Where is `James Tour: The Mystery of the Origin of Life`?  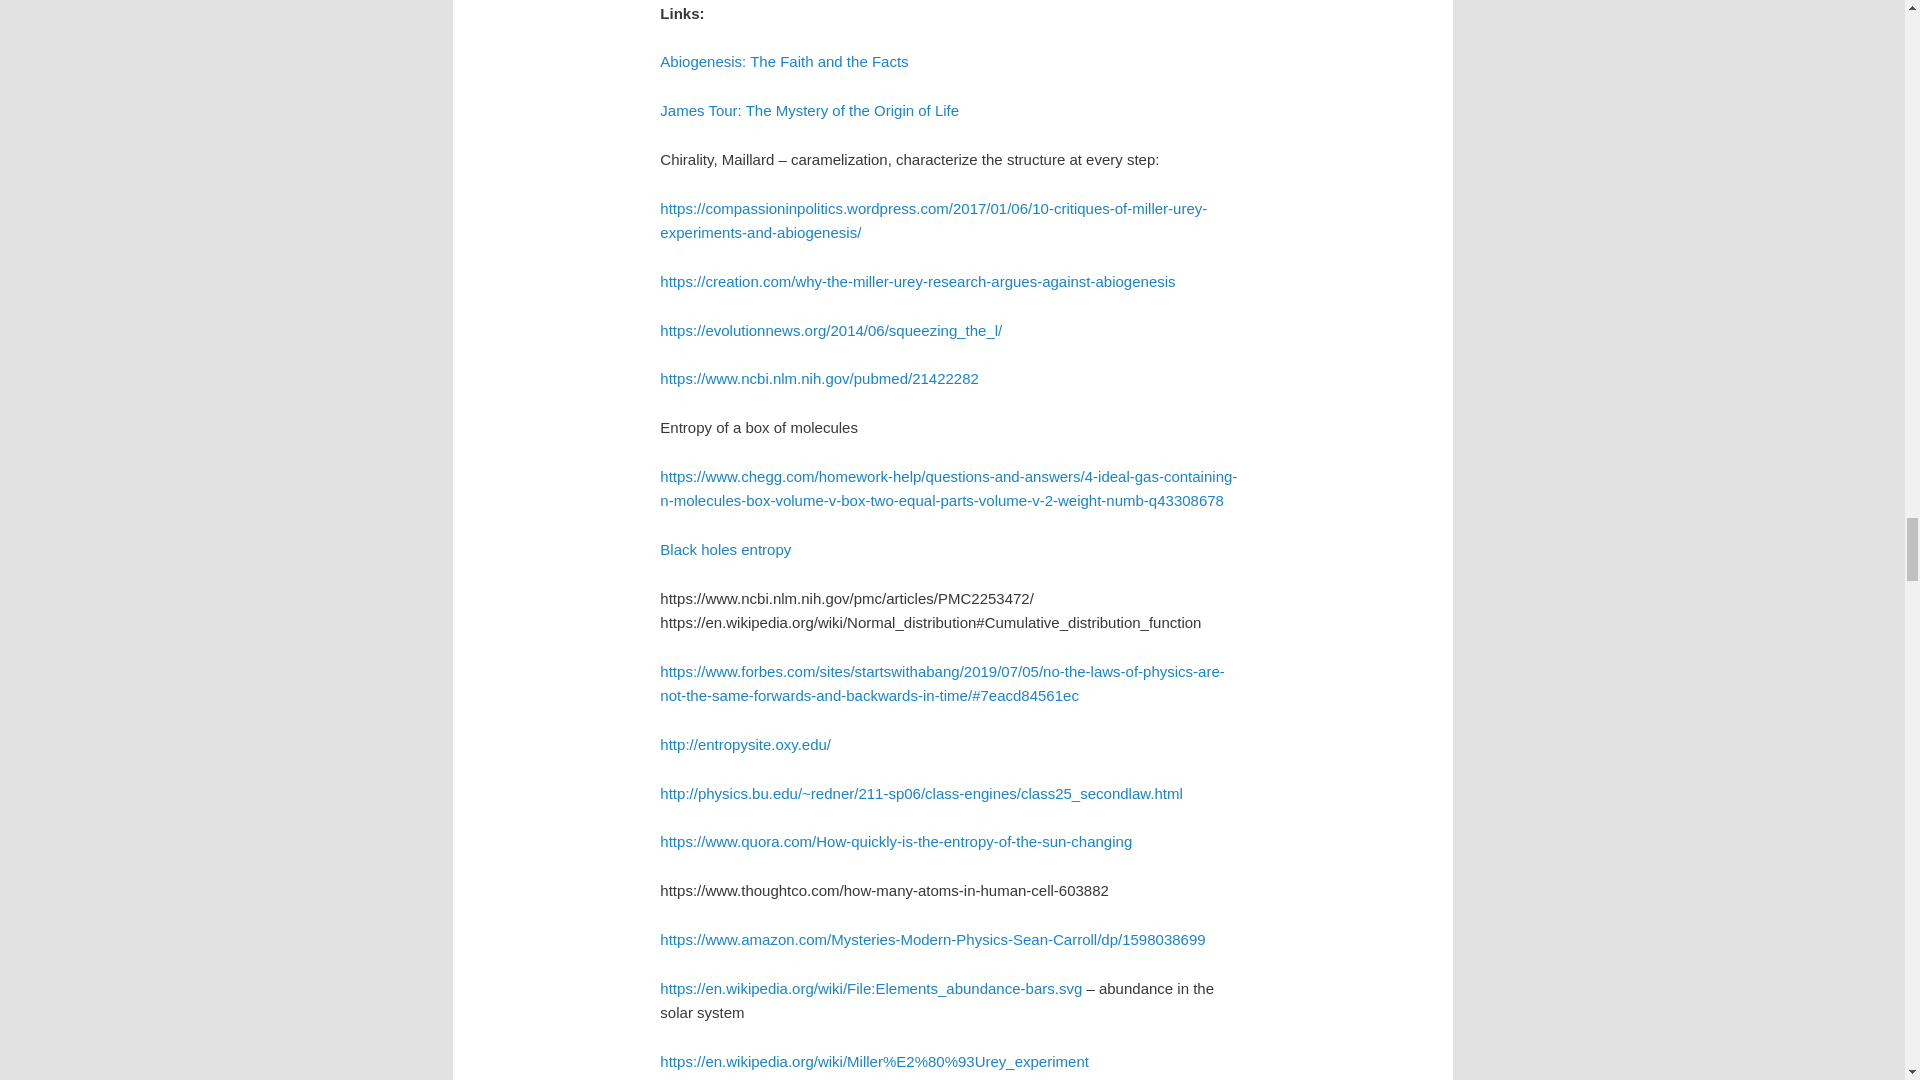
James Tour: The Mystery of the Origin of Life is located at coordinates (809, 110).